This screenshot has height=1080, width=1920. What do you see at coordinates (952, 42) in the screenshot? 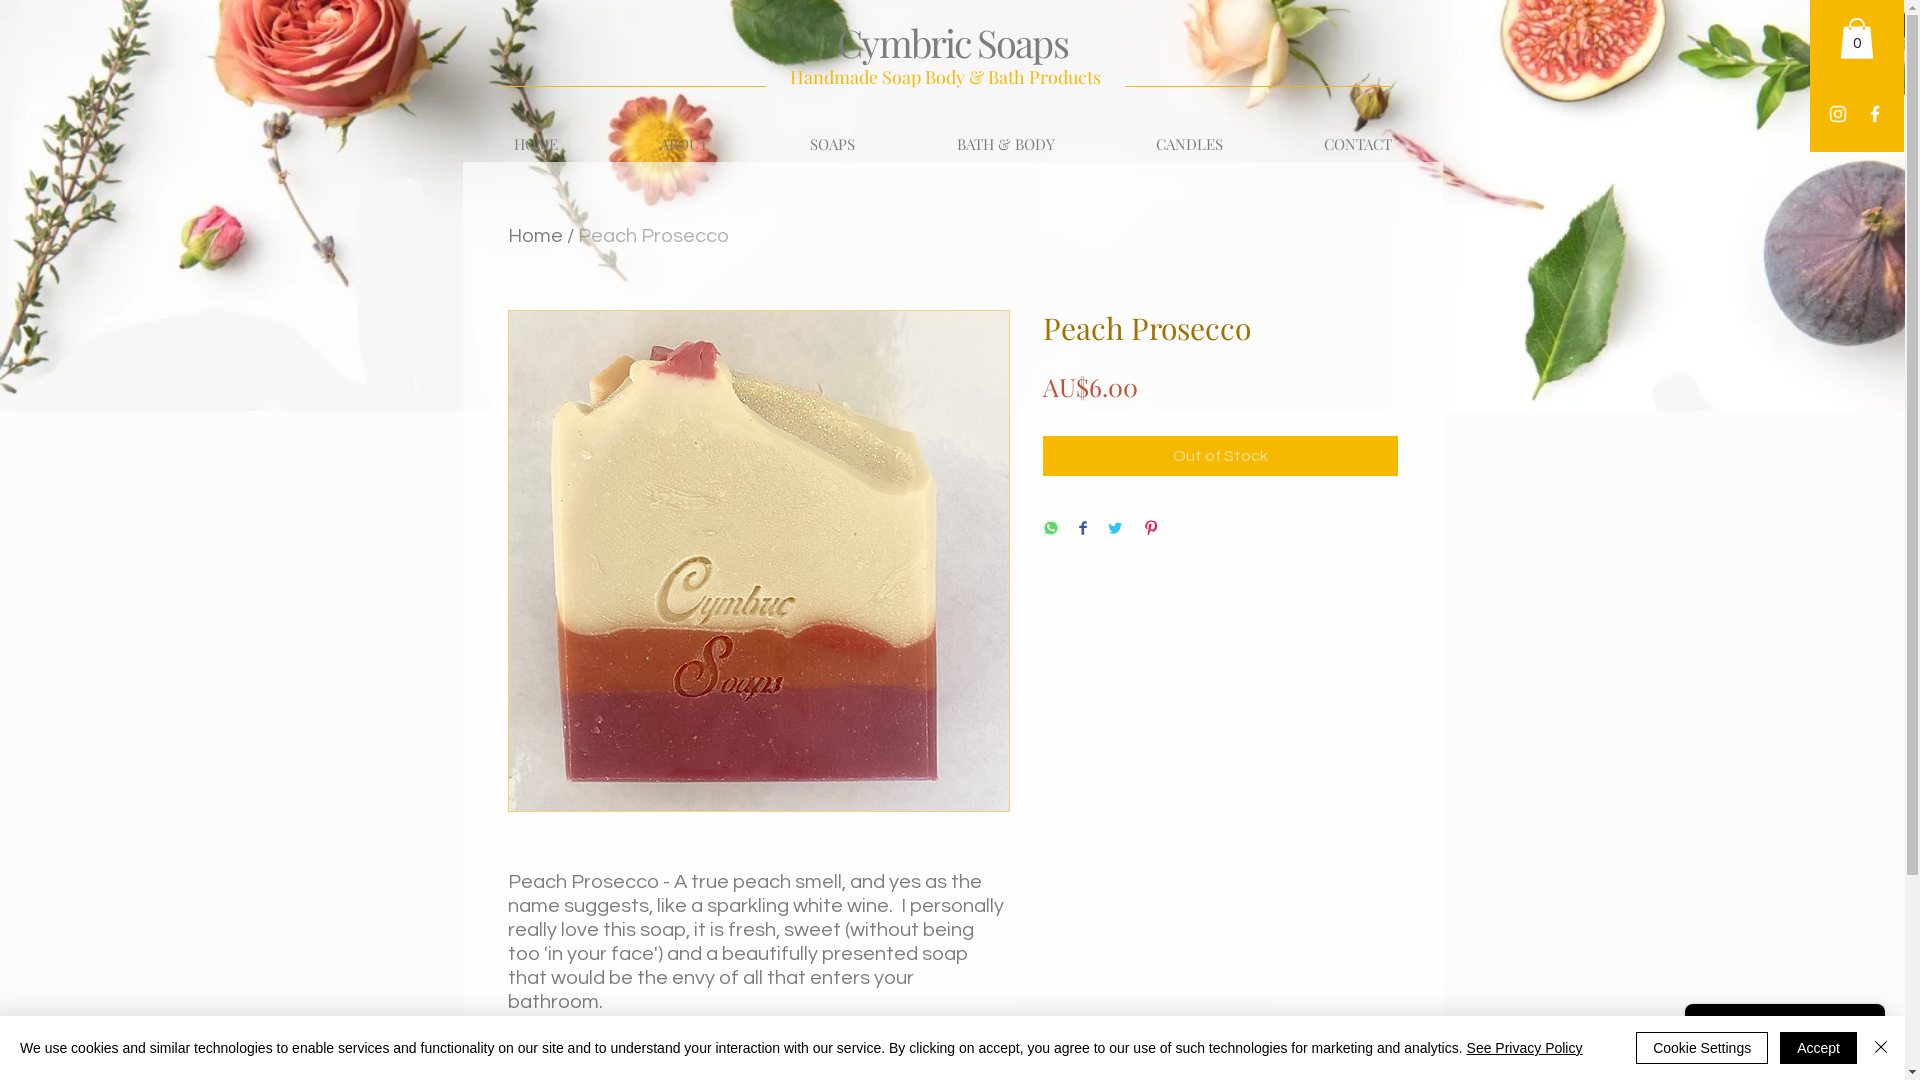
I see `Cymbric Soaps` at bounding box center [952, 42].